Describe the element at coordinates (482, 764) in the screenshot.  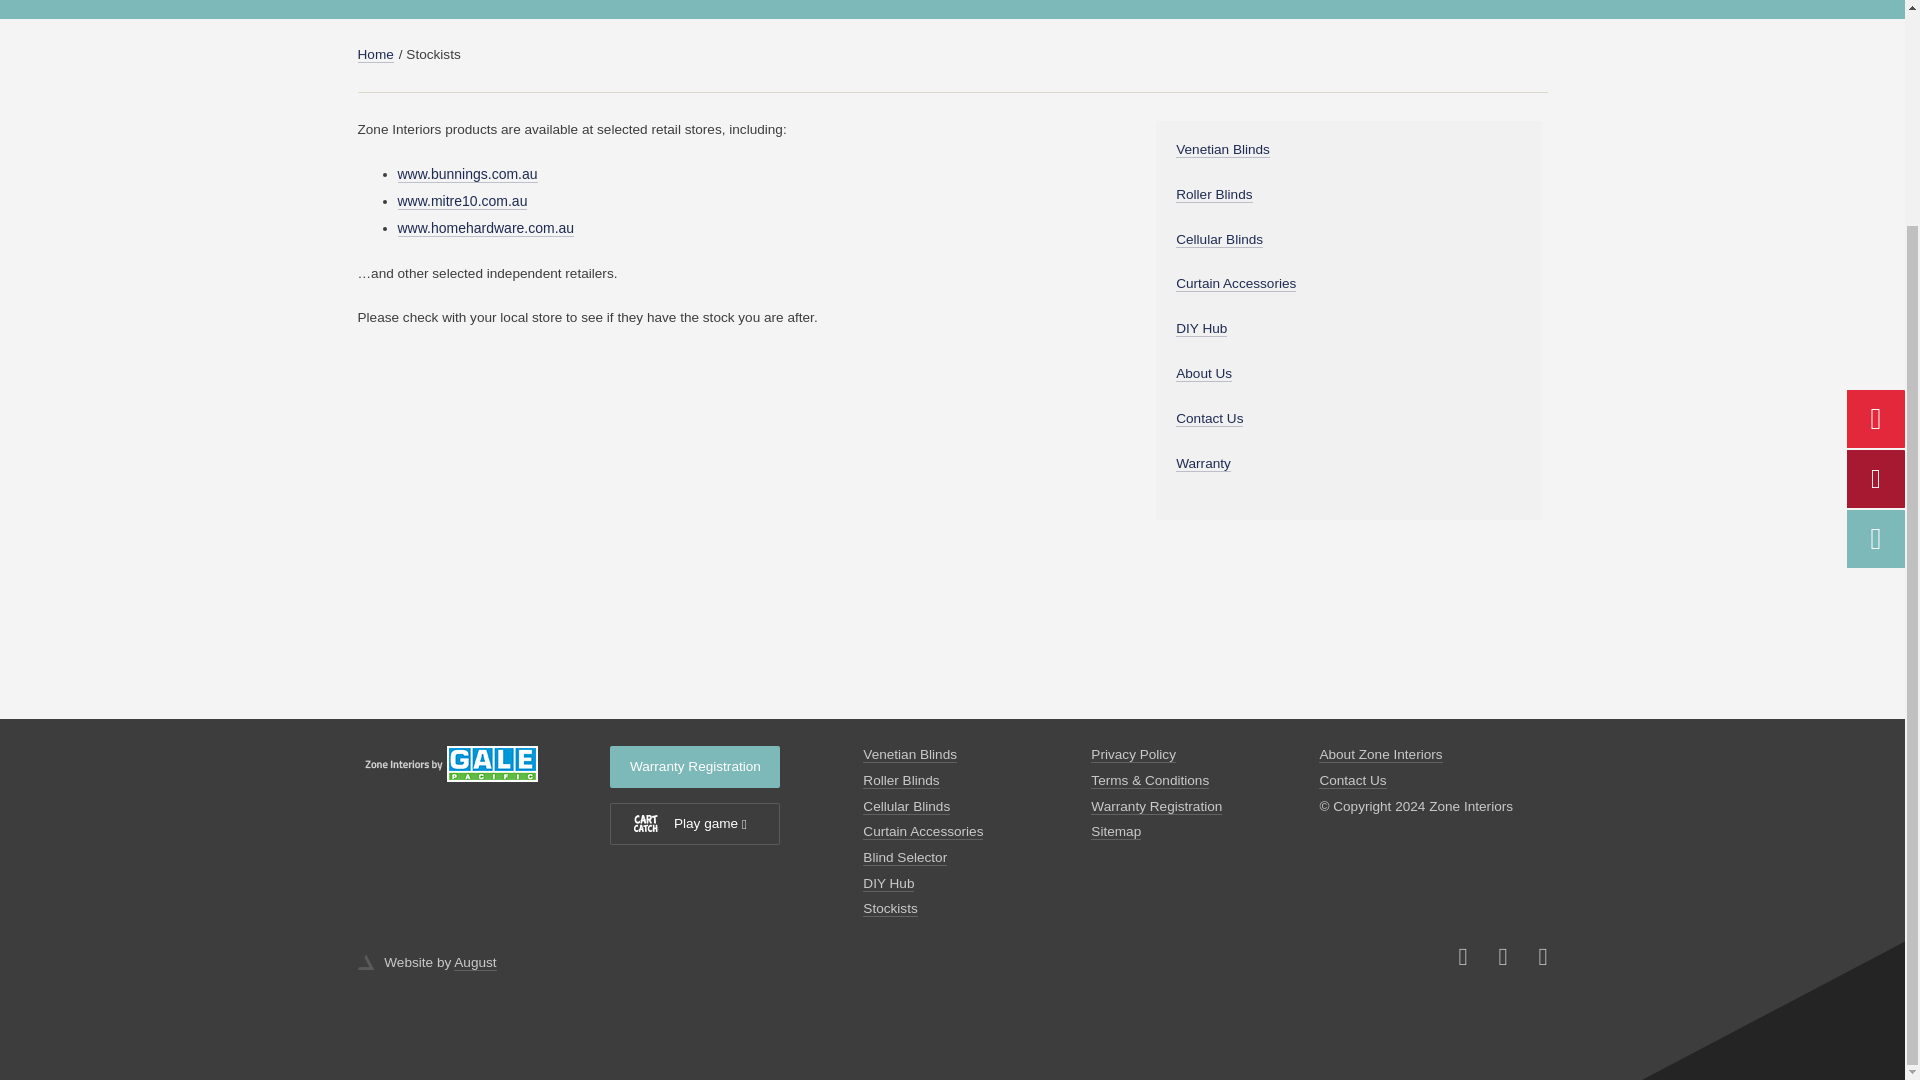
I see `Go to home page` at that location.